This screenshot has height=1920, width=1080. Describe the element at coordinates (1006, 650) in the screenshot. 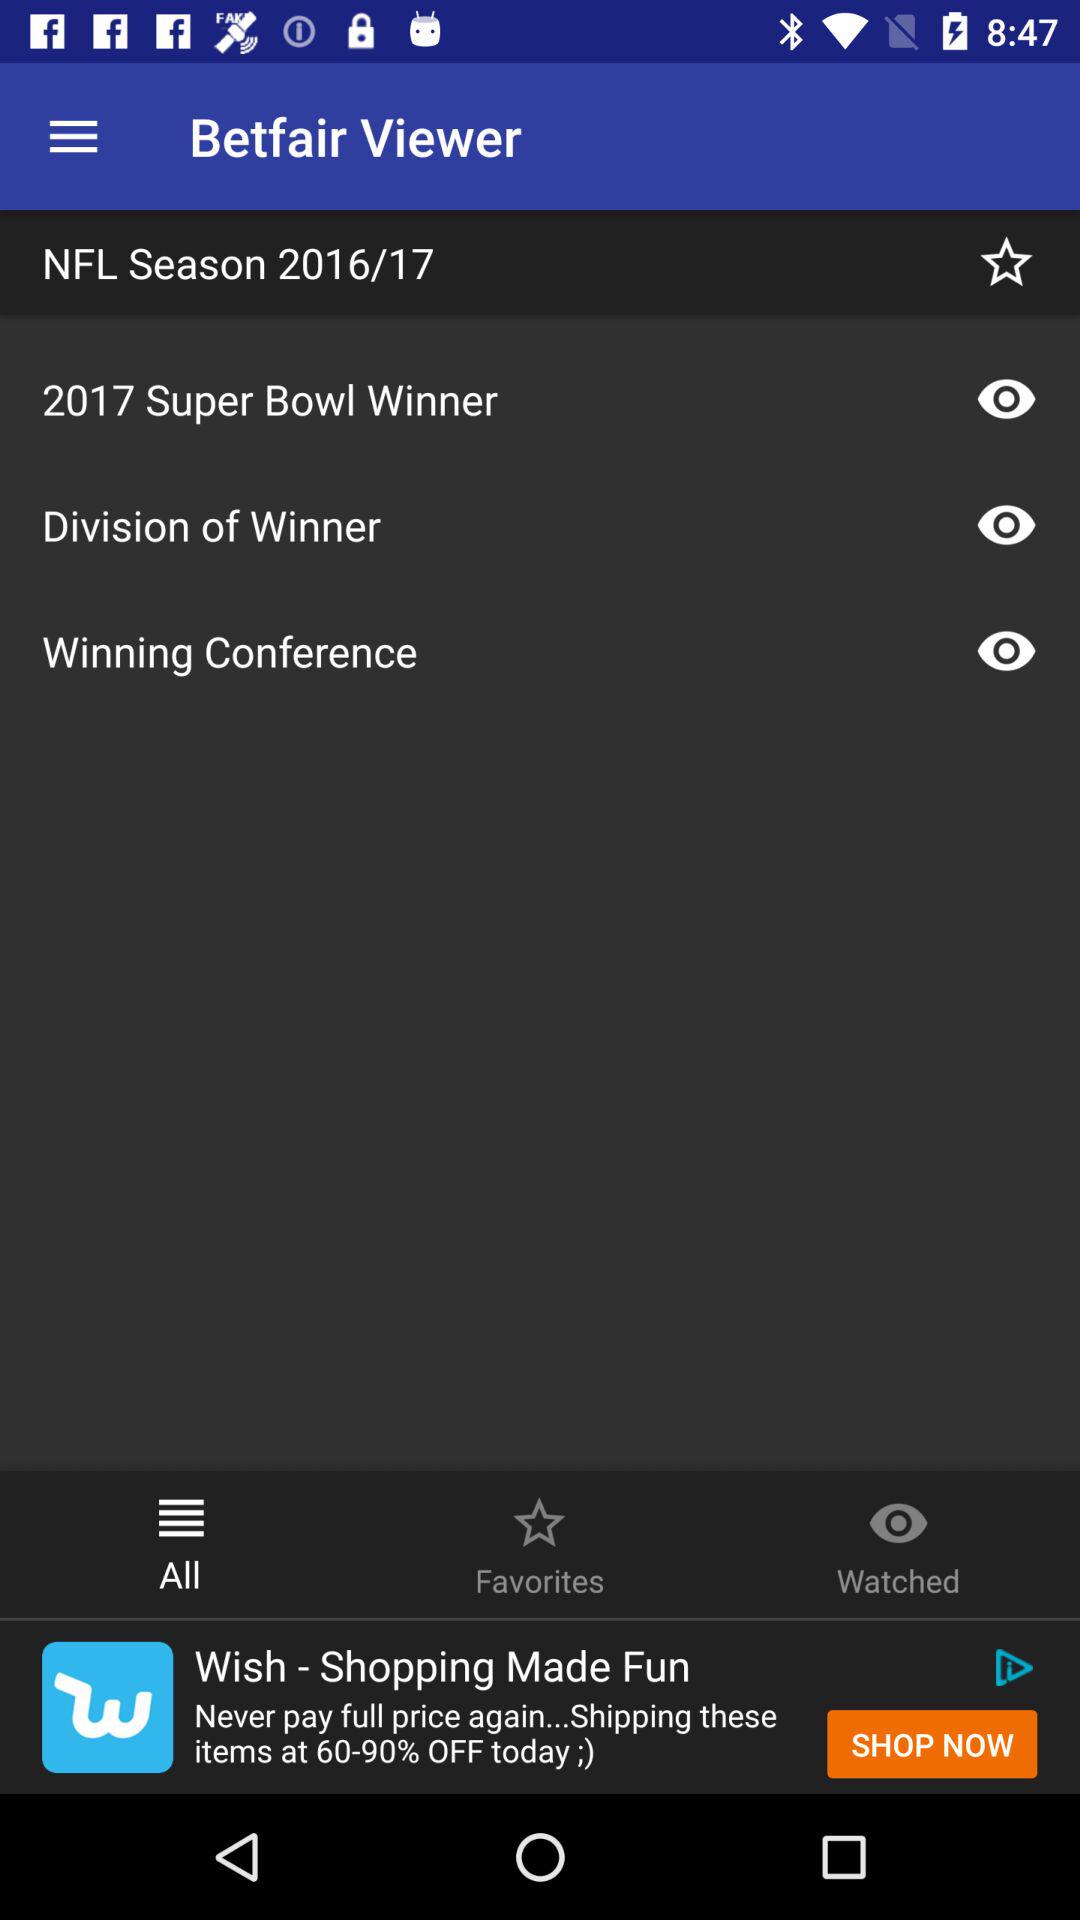

I see `click the show icon right to winning conference` at that location.